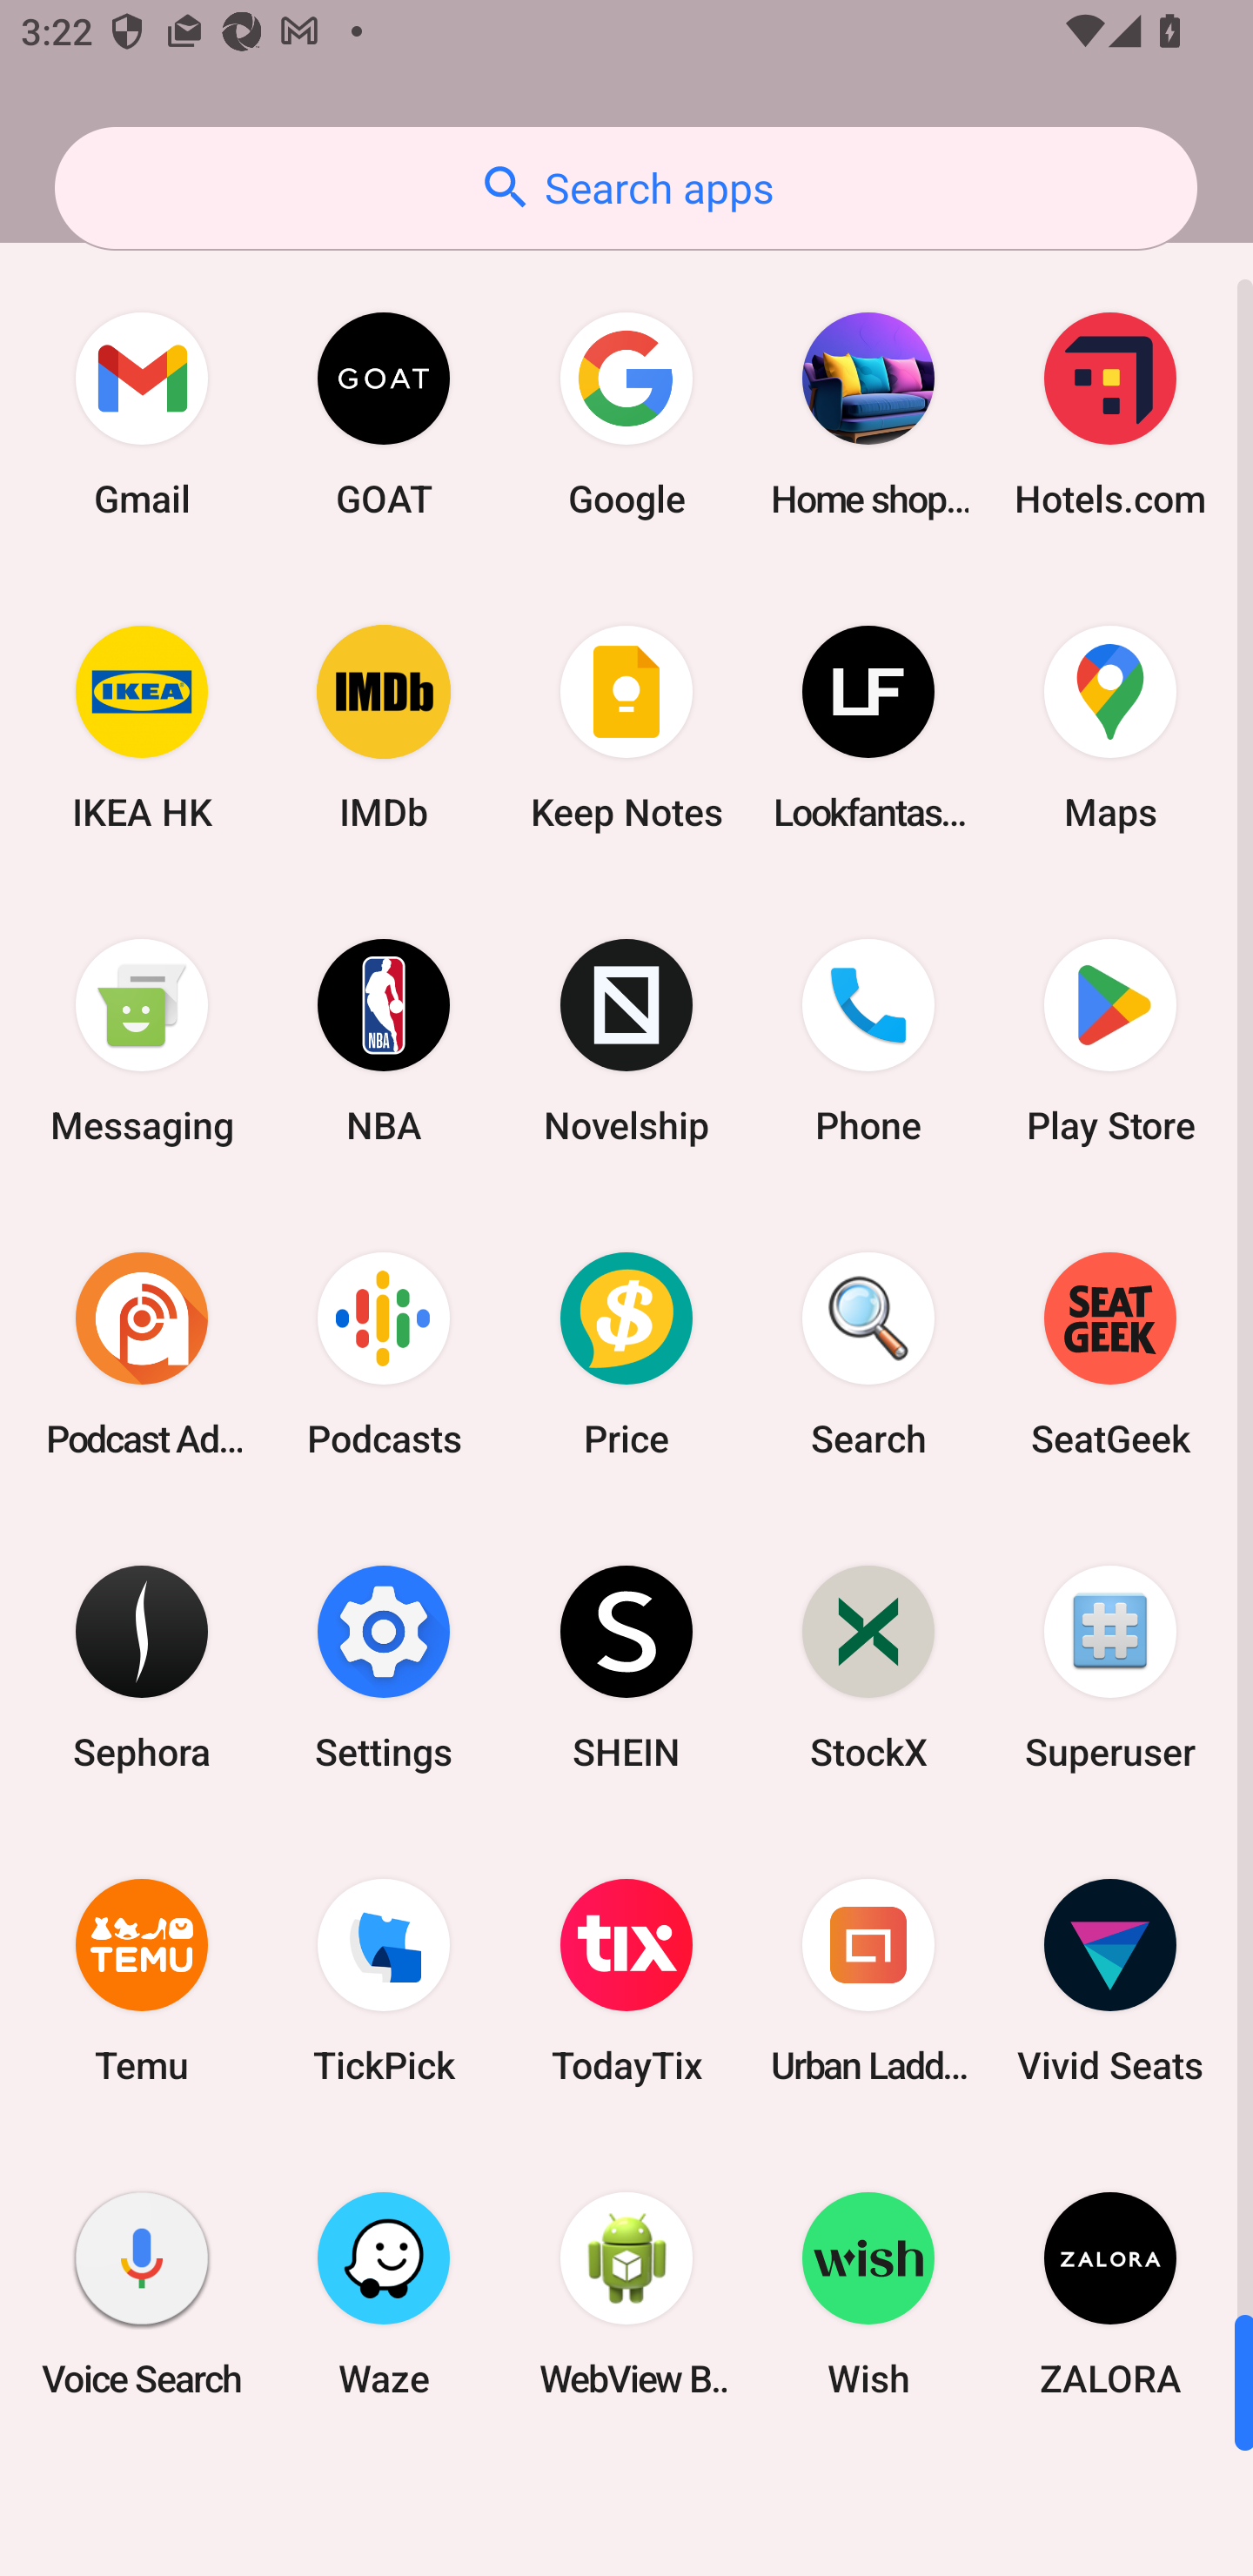 This screenshot has width=1253, height=2576. I want to click on Vivid Seats, so click(1110, 1981).